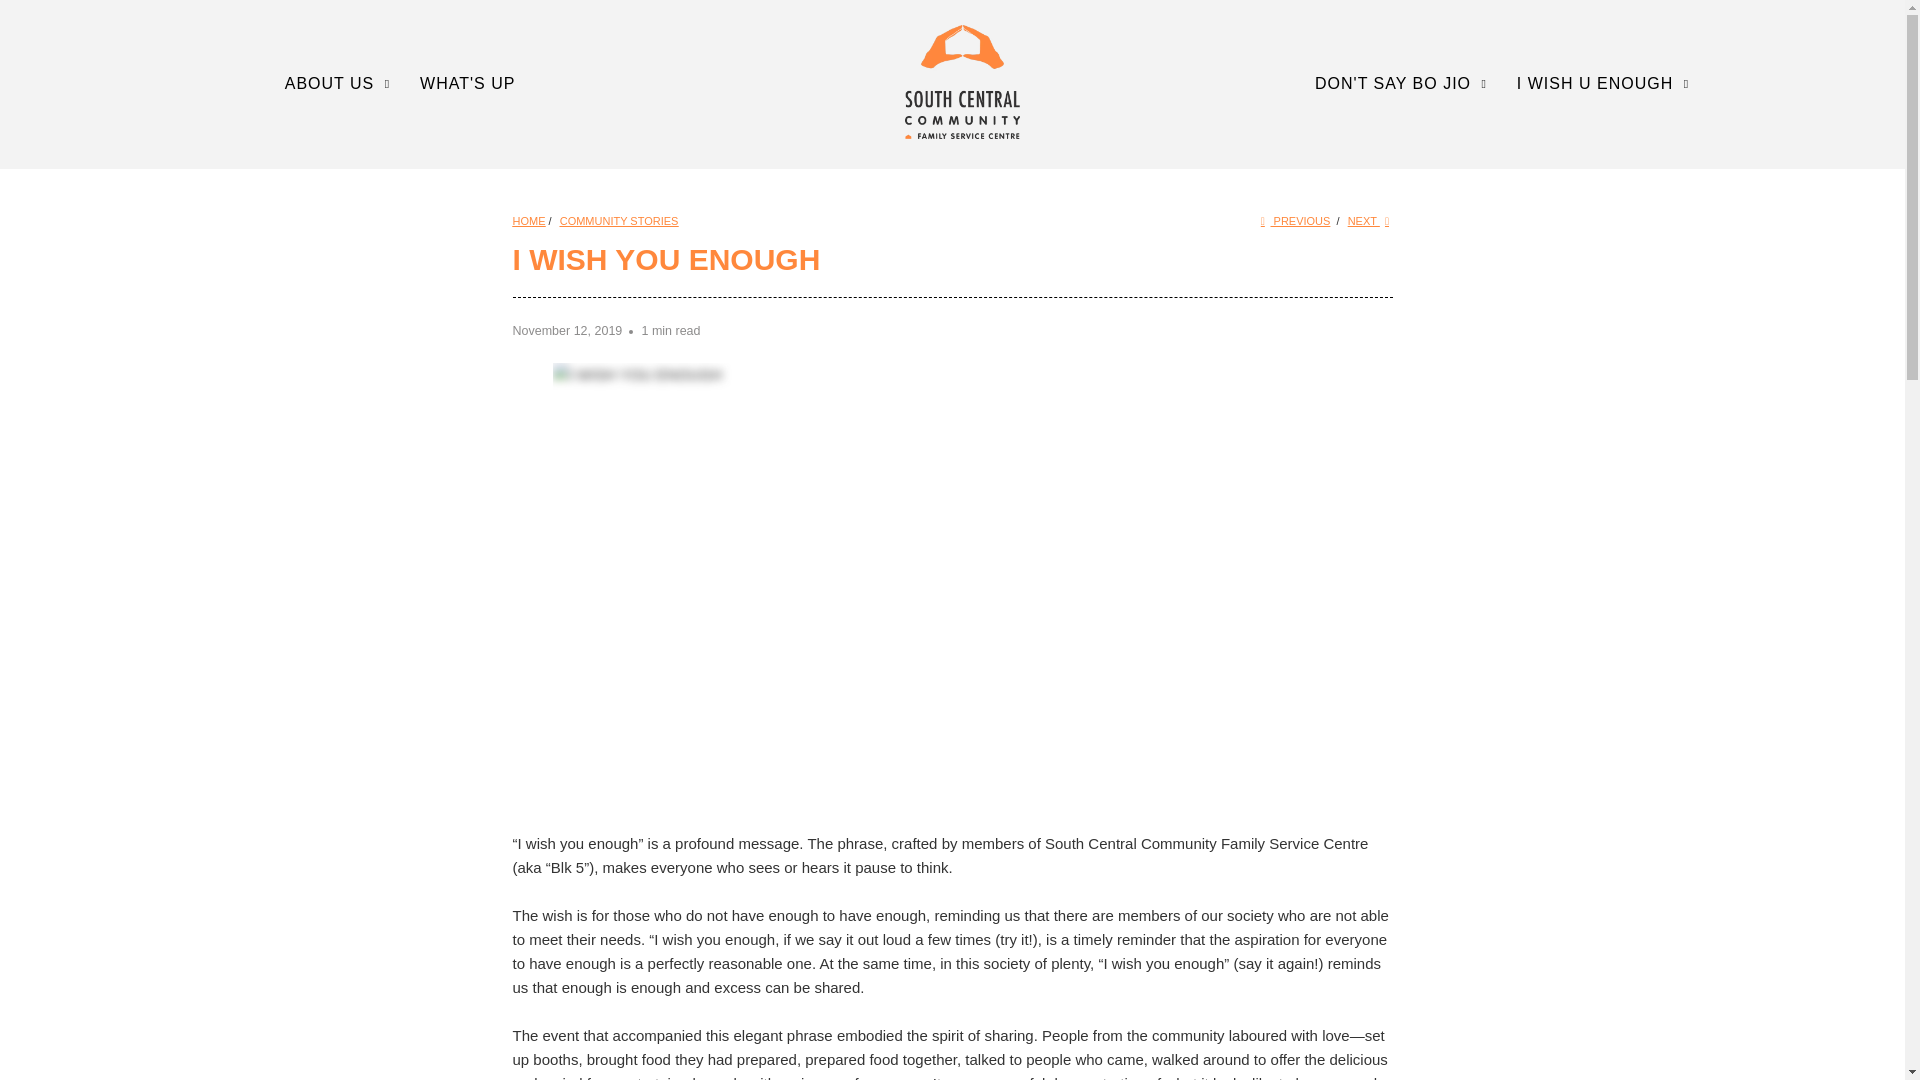 The width and height of the screenshot is (1920, 1080). I want to click on South Central Community Family Service Centre, so click(962, 82).